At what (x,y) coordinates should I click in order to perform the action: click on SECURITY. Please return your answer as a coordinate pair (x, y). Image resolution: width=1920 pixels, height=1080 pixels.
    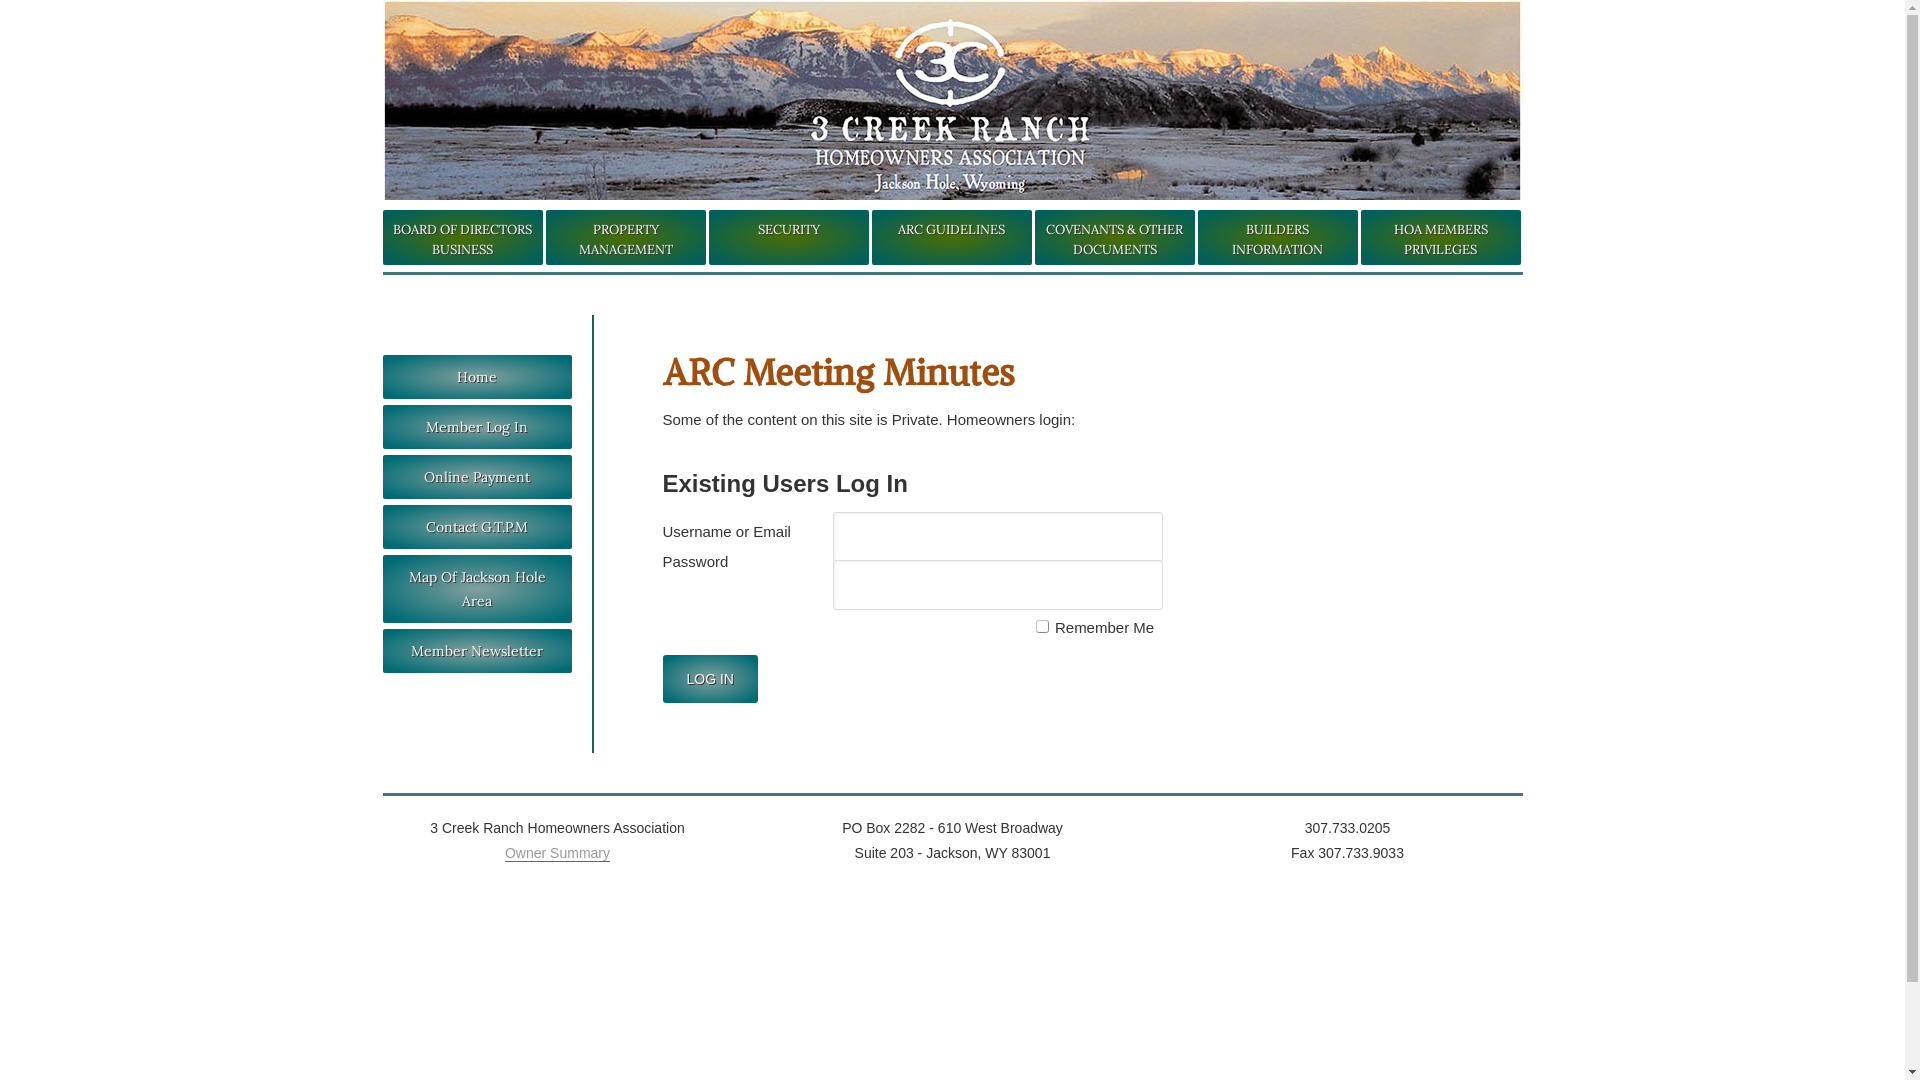
    Looking at the image, I should click on (788, 238).